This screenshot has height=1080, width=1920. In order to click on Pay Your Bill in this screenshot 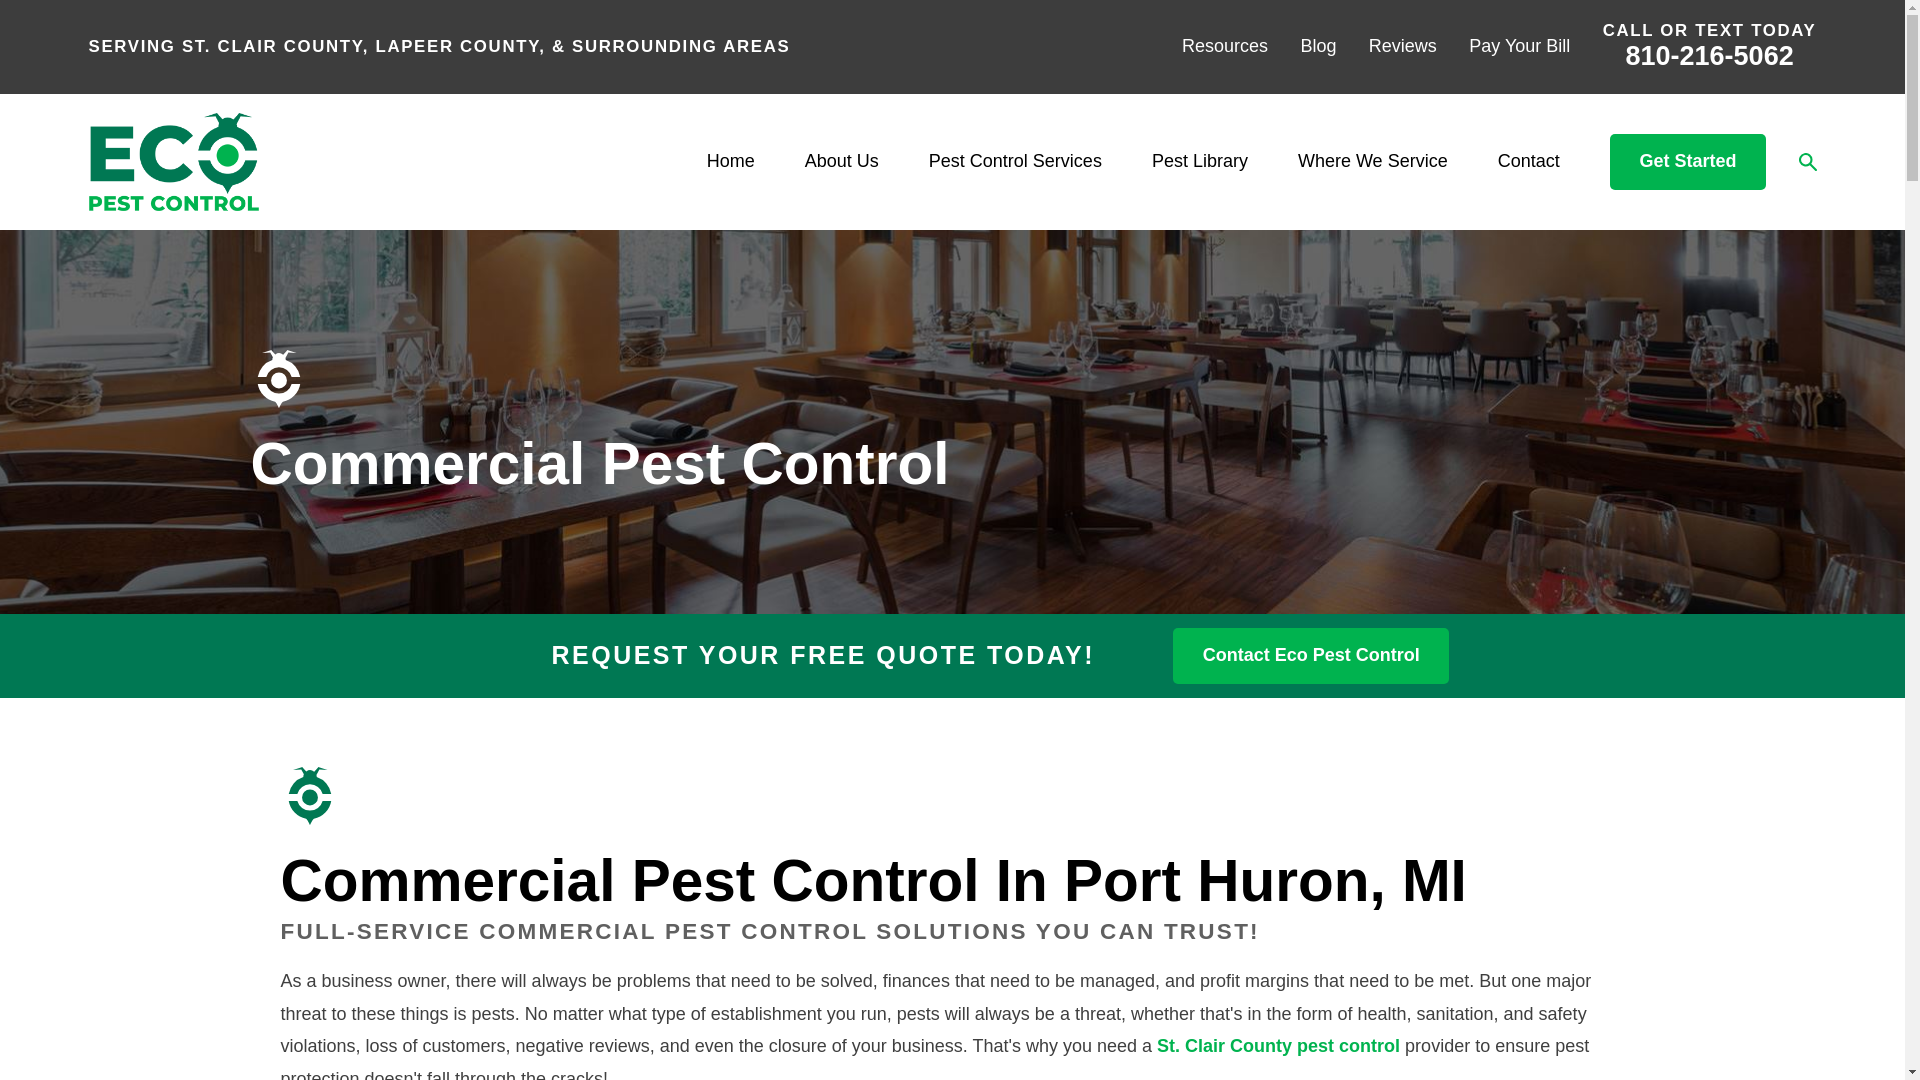, I will do `click(1519, 46)`.